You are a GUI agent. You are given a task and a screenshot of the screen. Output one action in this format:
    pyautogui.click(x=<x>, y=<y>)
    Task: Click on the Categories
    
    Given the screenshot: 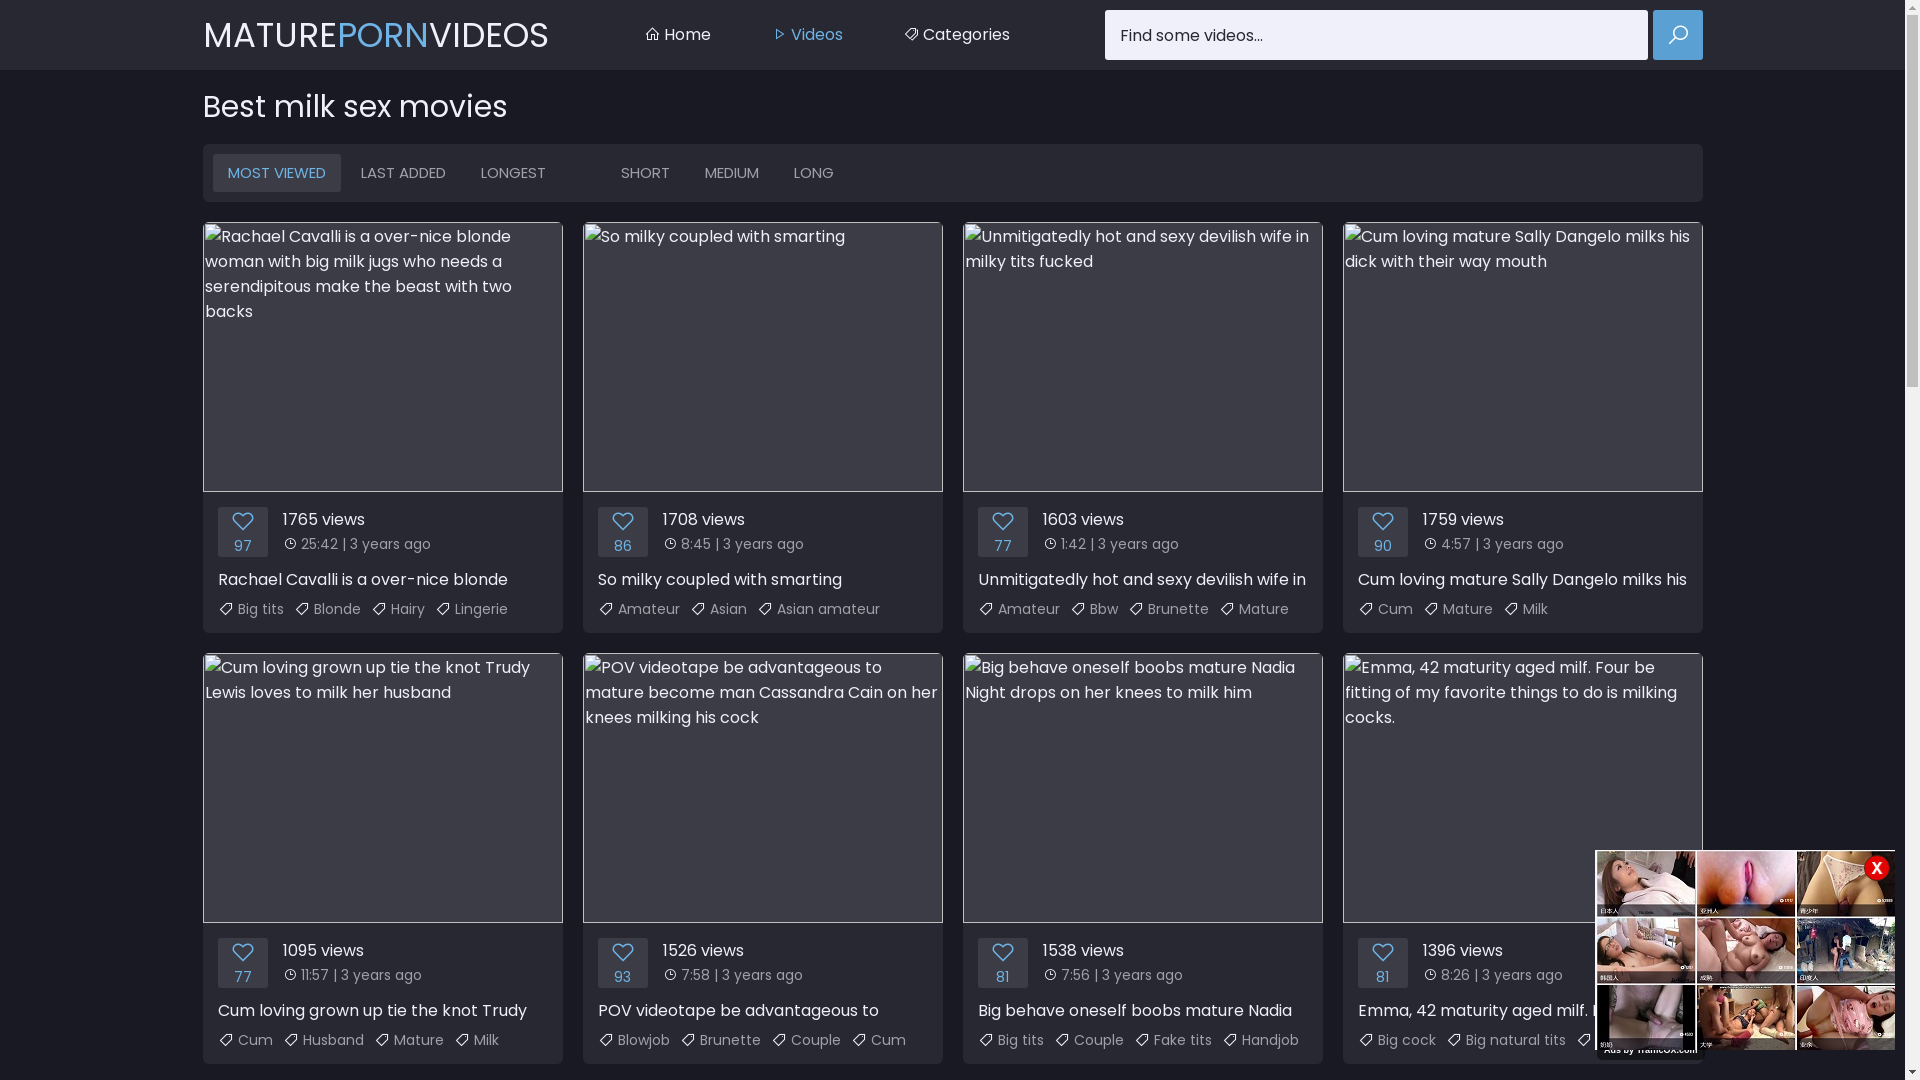 What is the action you would take?
    pyautogui.click(x=956, y=35)
    